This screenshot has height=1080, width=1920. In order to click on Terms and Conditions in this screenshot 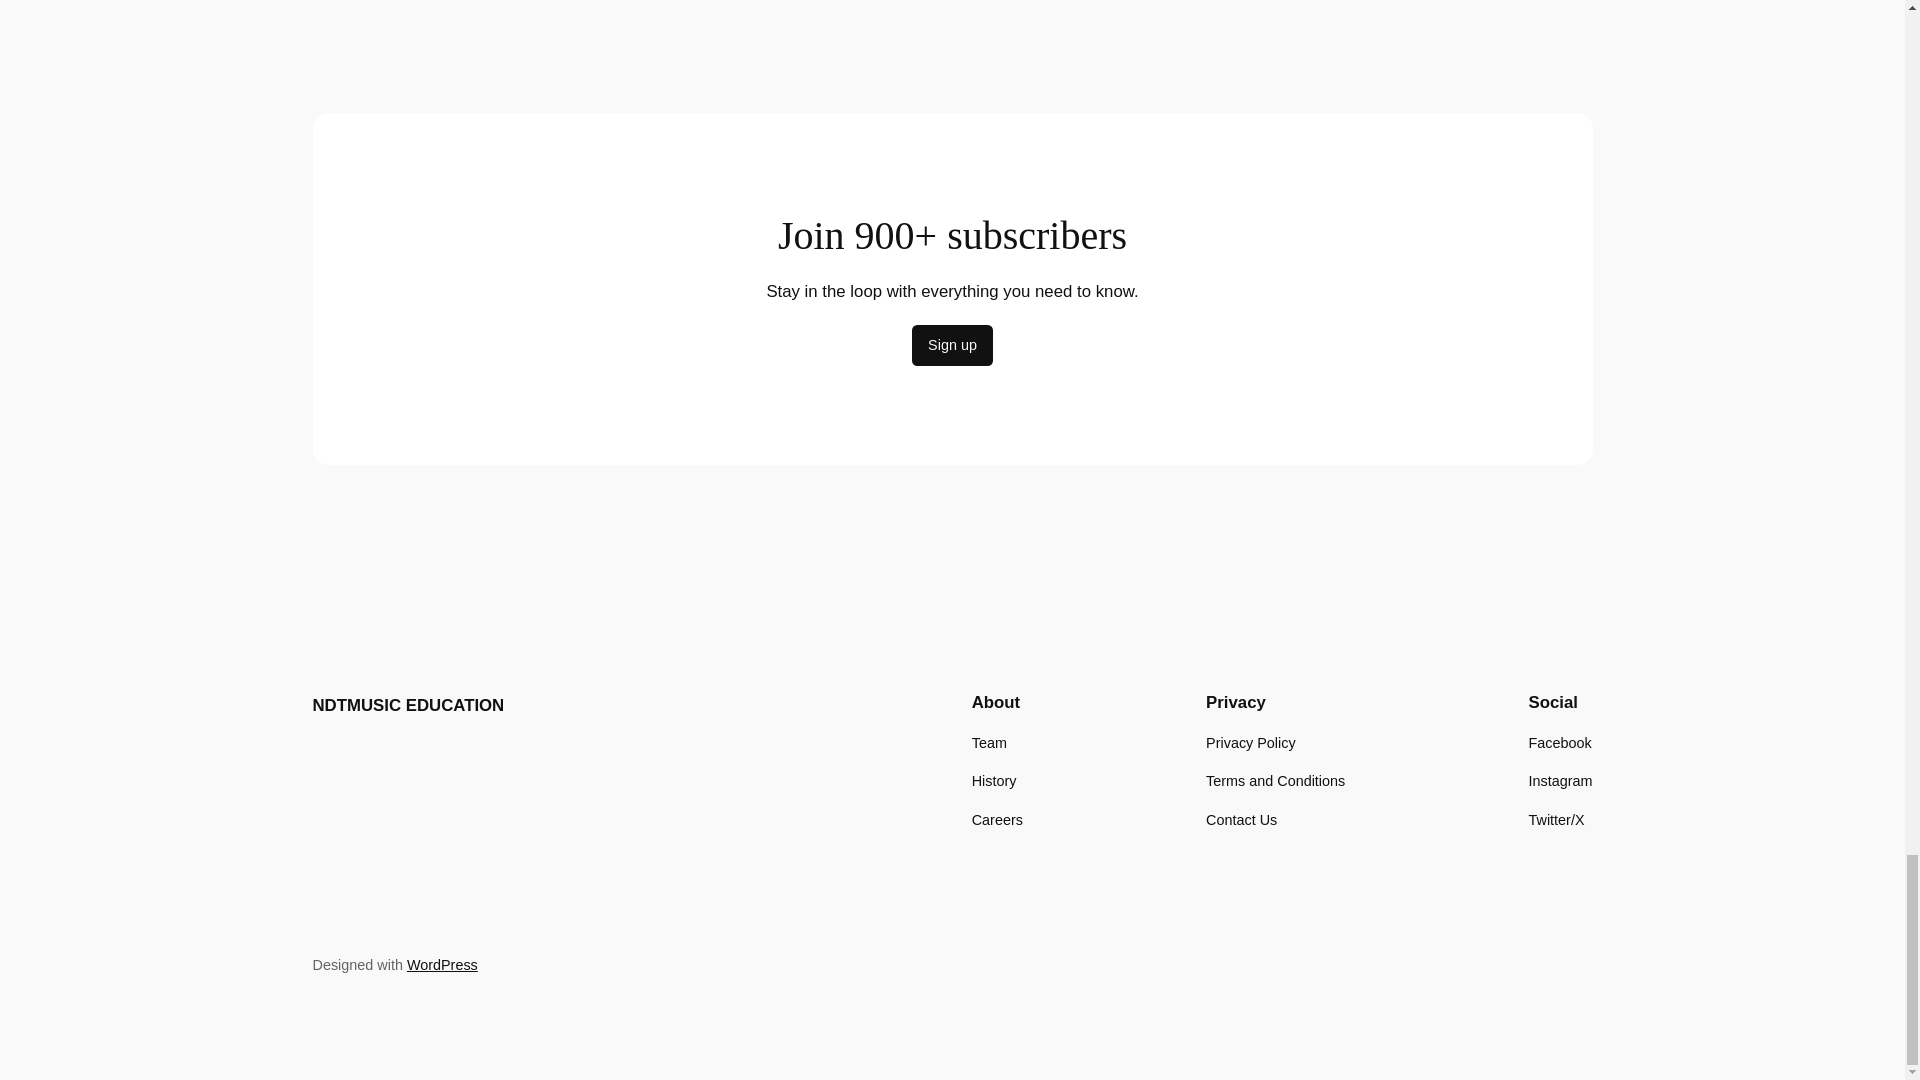, I will do `click(1275, 780)`.